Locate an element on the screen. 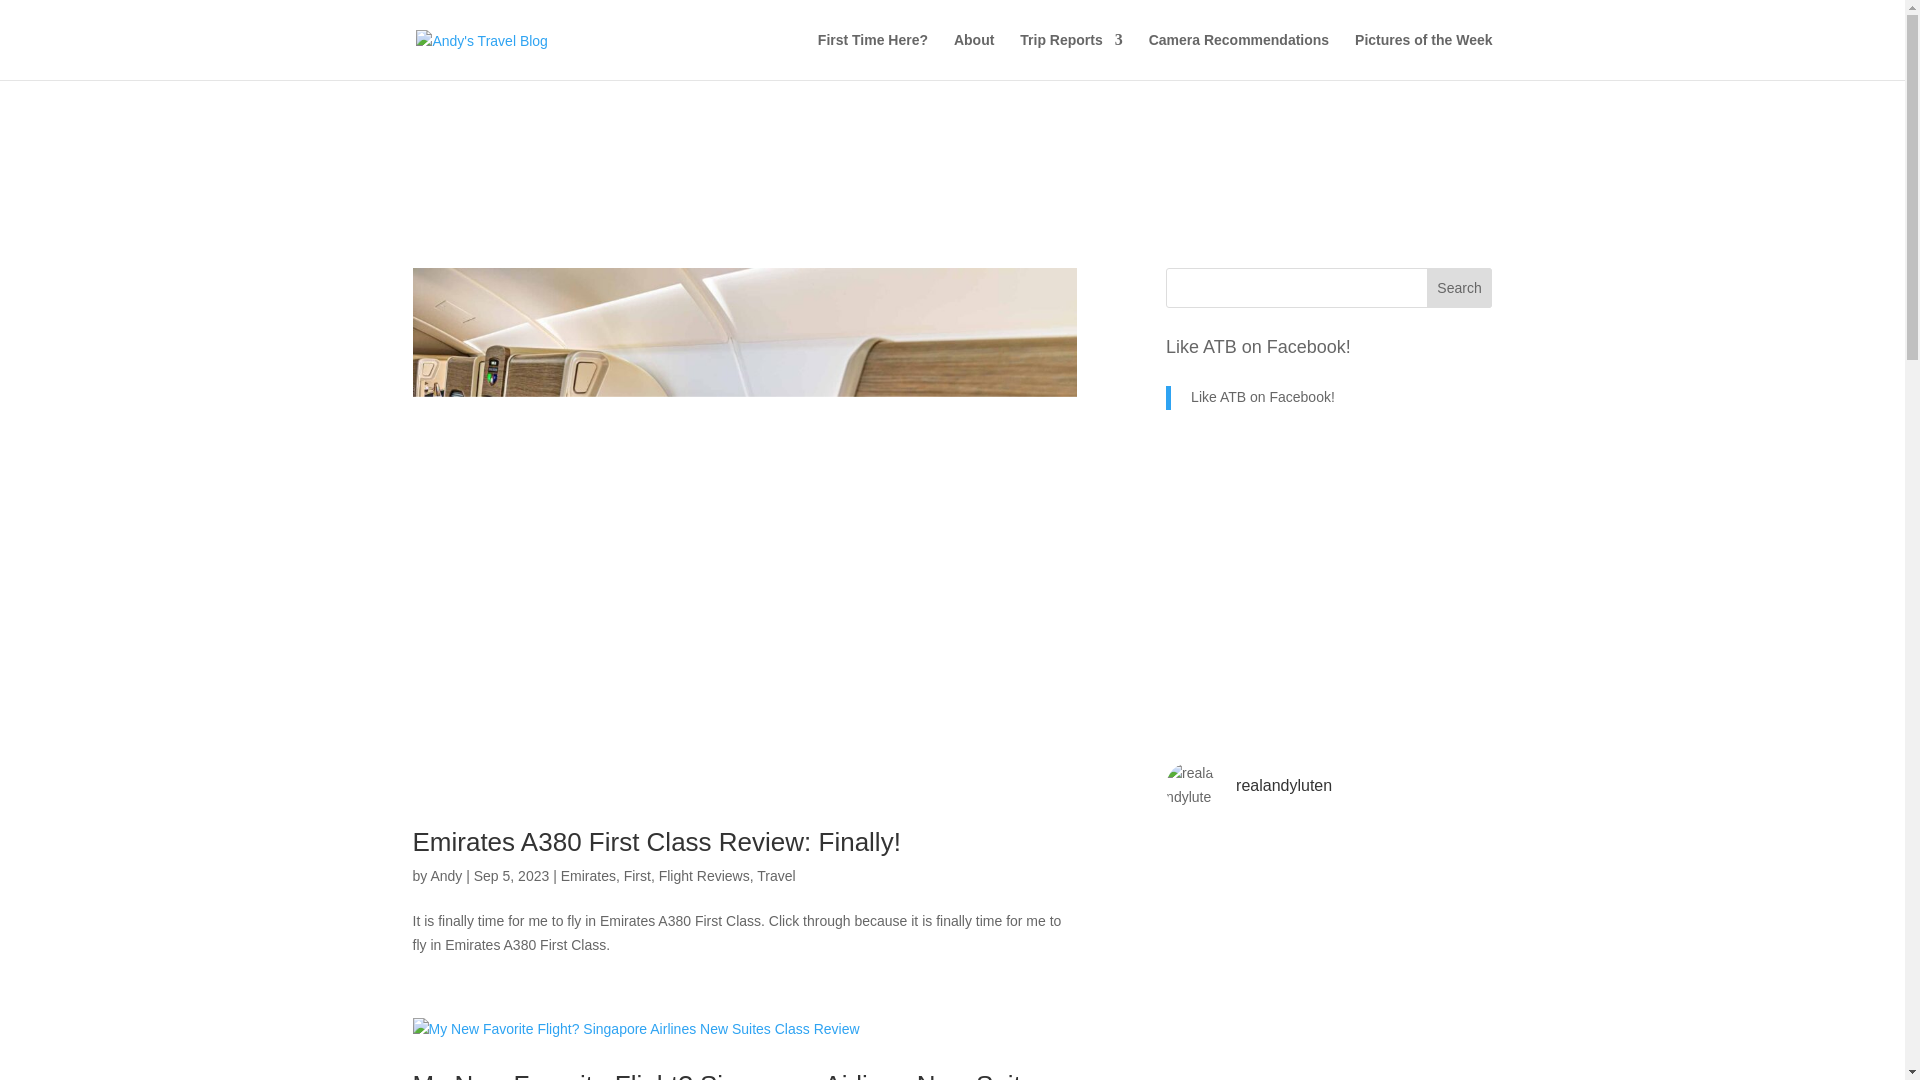  Travel is located at coordinates (775, 876).